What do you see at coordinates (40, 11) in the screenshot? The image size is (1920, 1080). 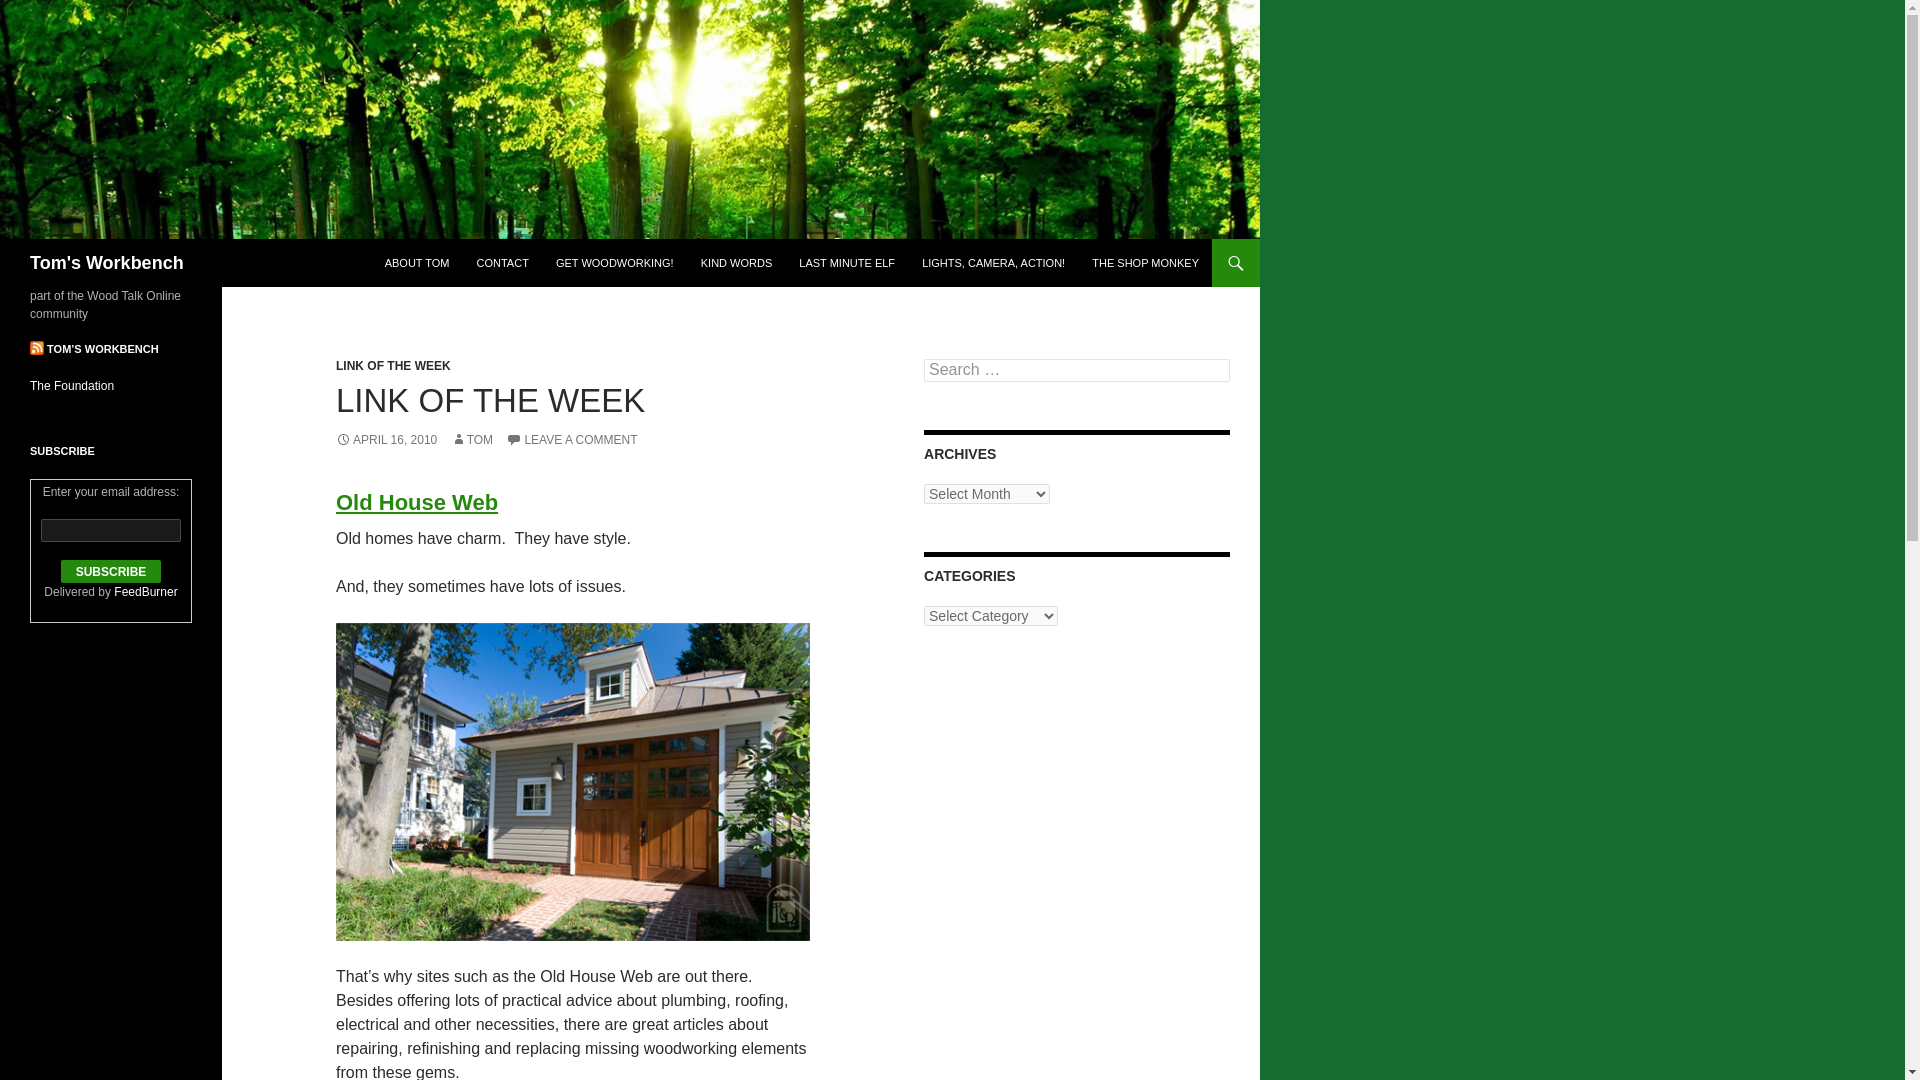 I see `Search` at bounding box center [40, 11].